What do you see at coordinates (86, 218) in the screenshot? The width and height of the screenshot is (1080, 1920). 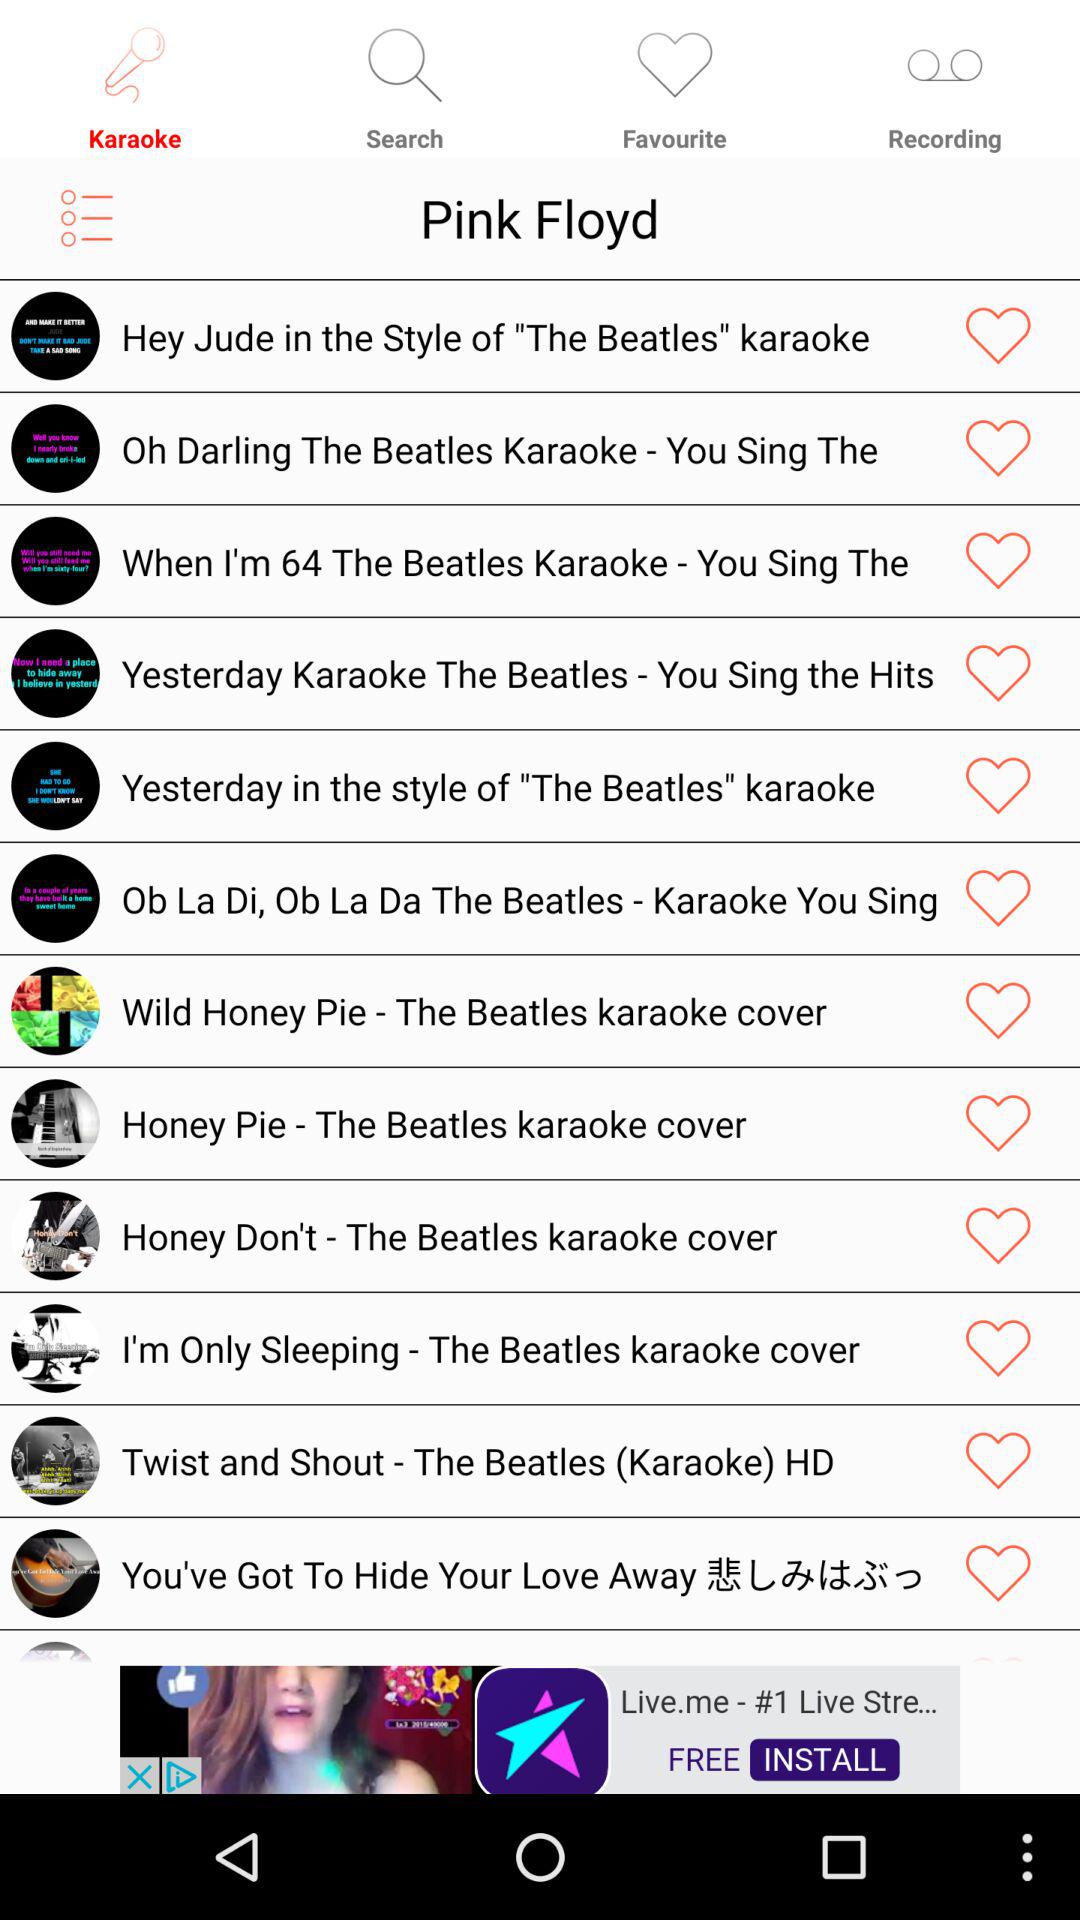 I see `open menu` at bounding box center [86, 218].